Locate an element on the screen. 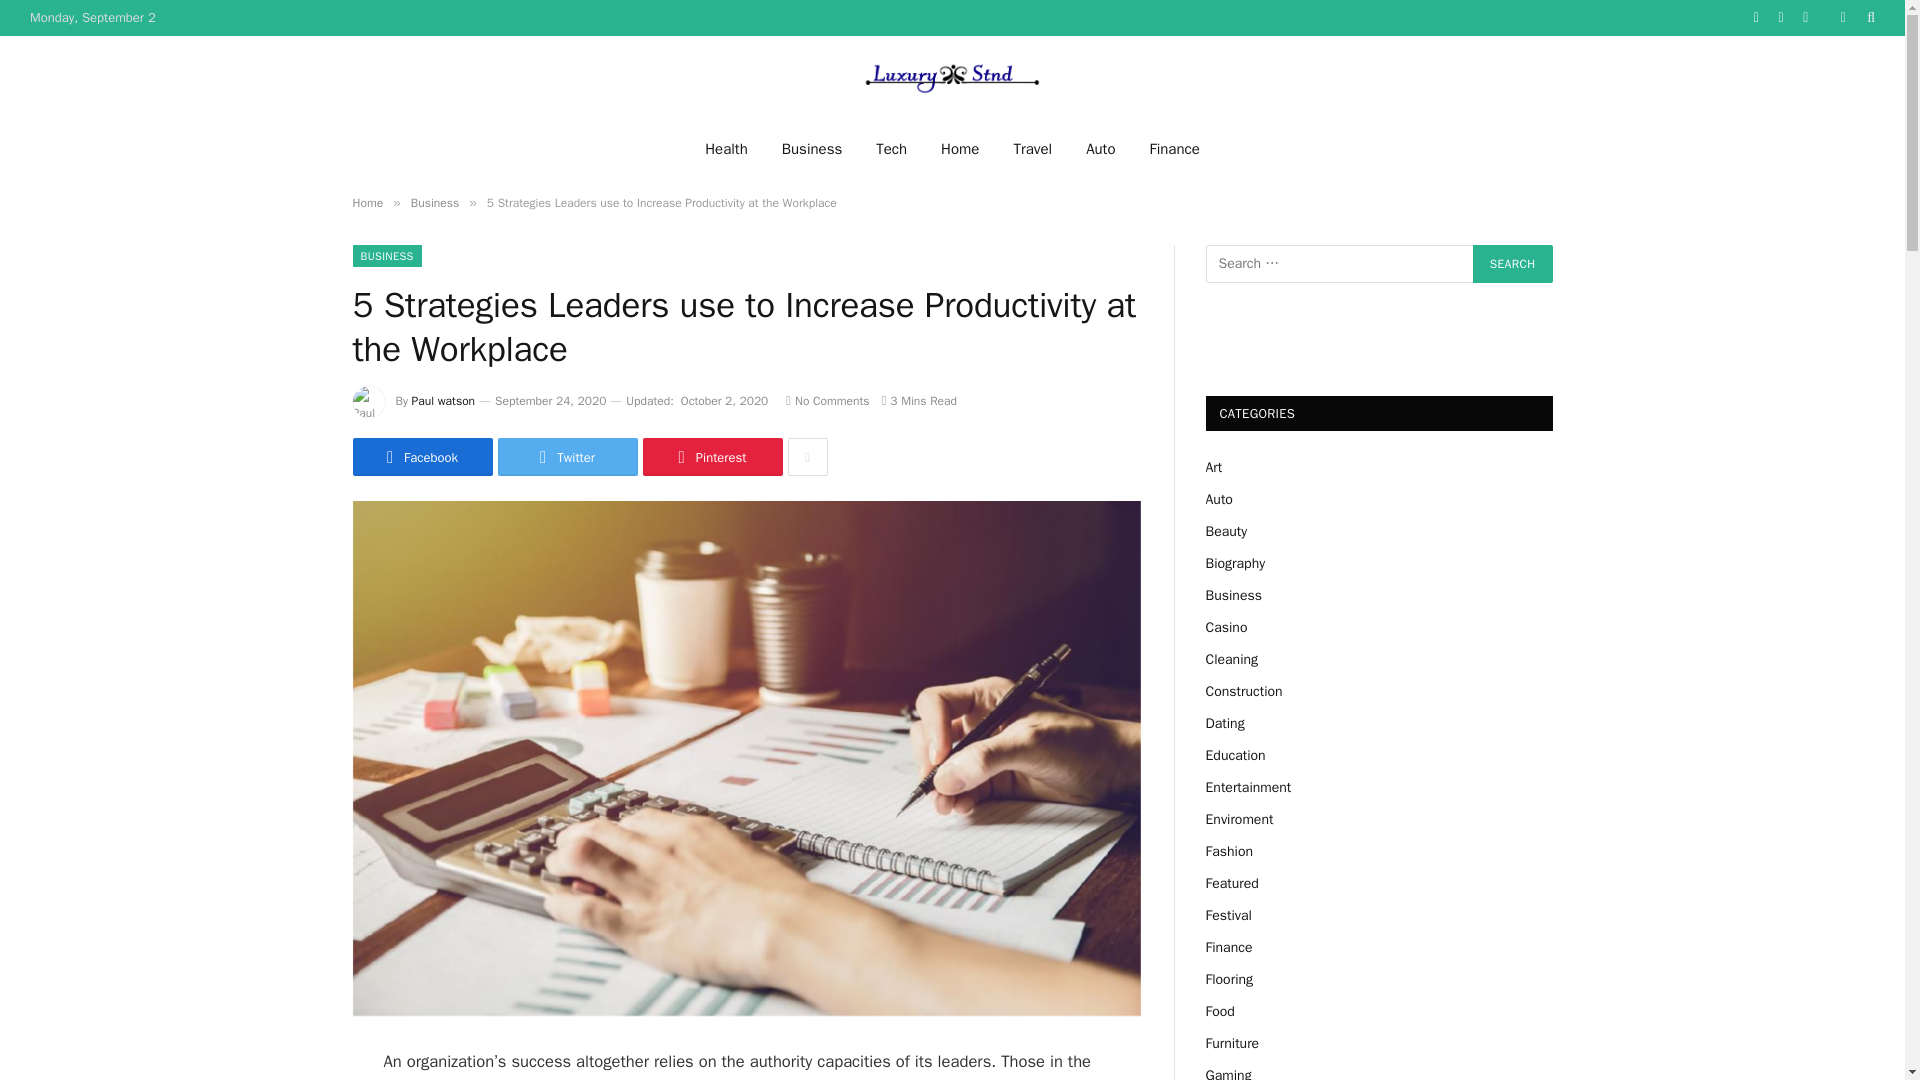 This screenshot has height=1080, width=1920. Show More Social Sharing is located at coordinates (807, 457).